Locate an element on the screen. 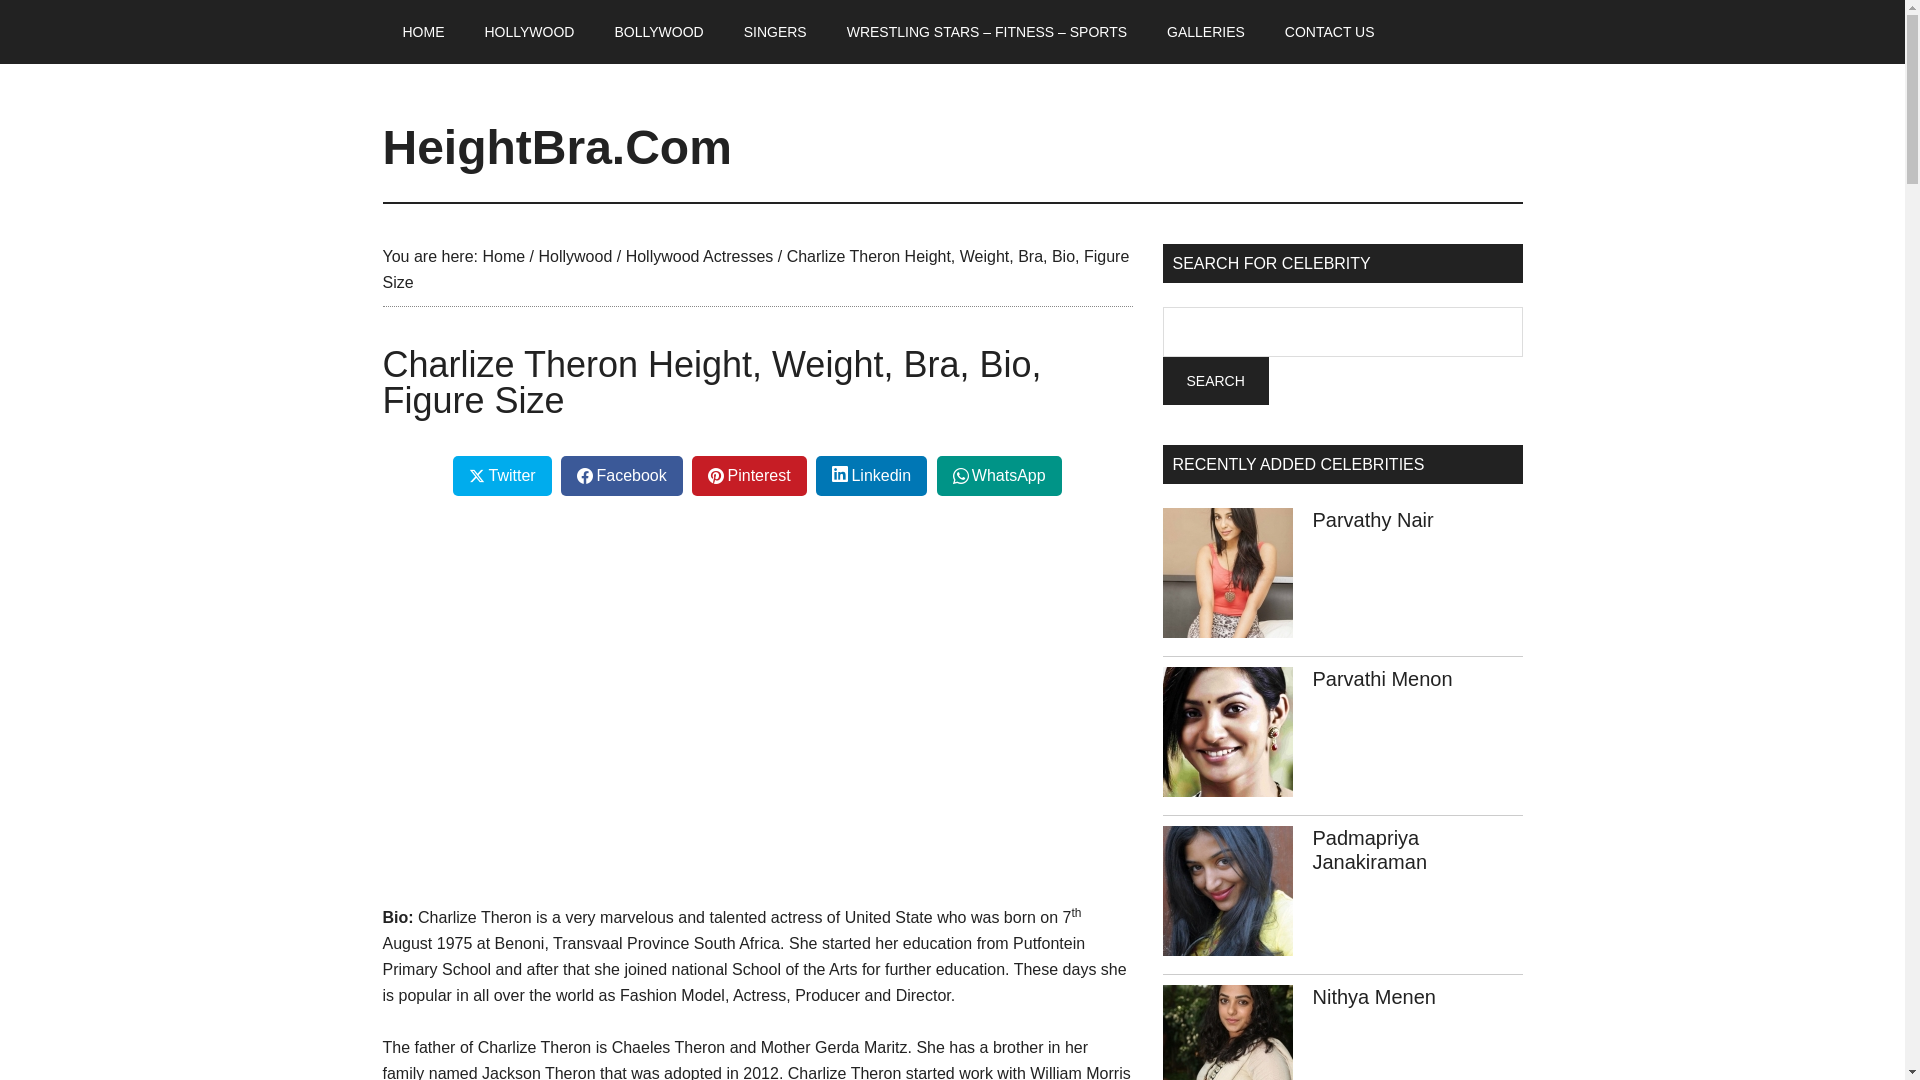 The width and height of the screenshot is (1920, 1080). GALLERIES is located at coordinates (1206, 32).